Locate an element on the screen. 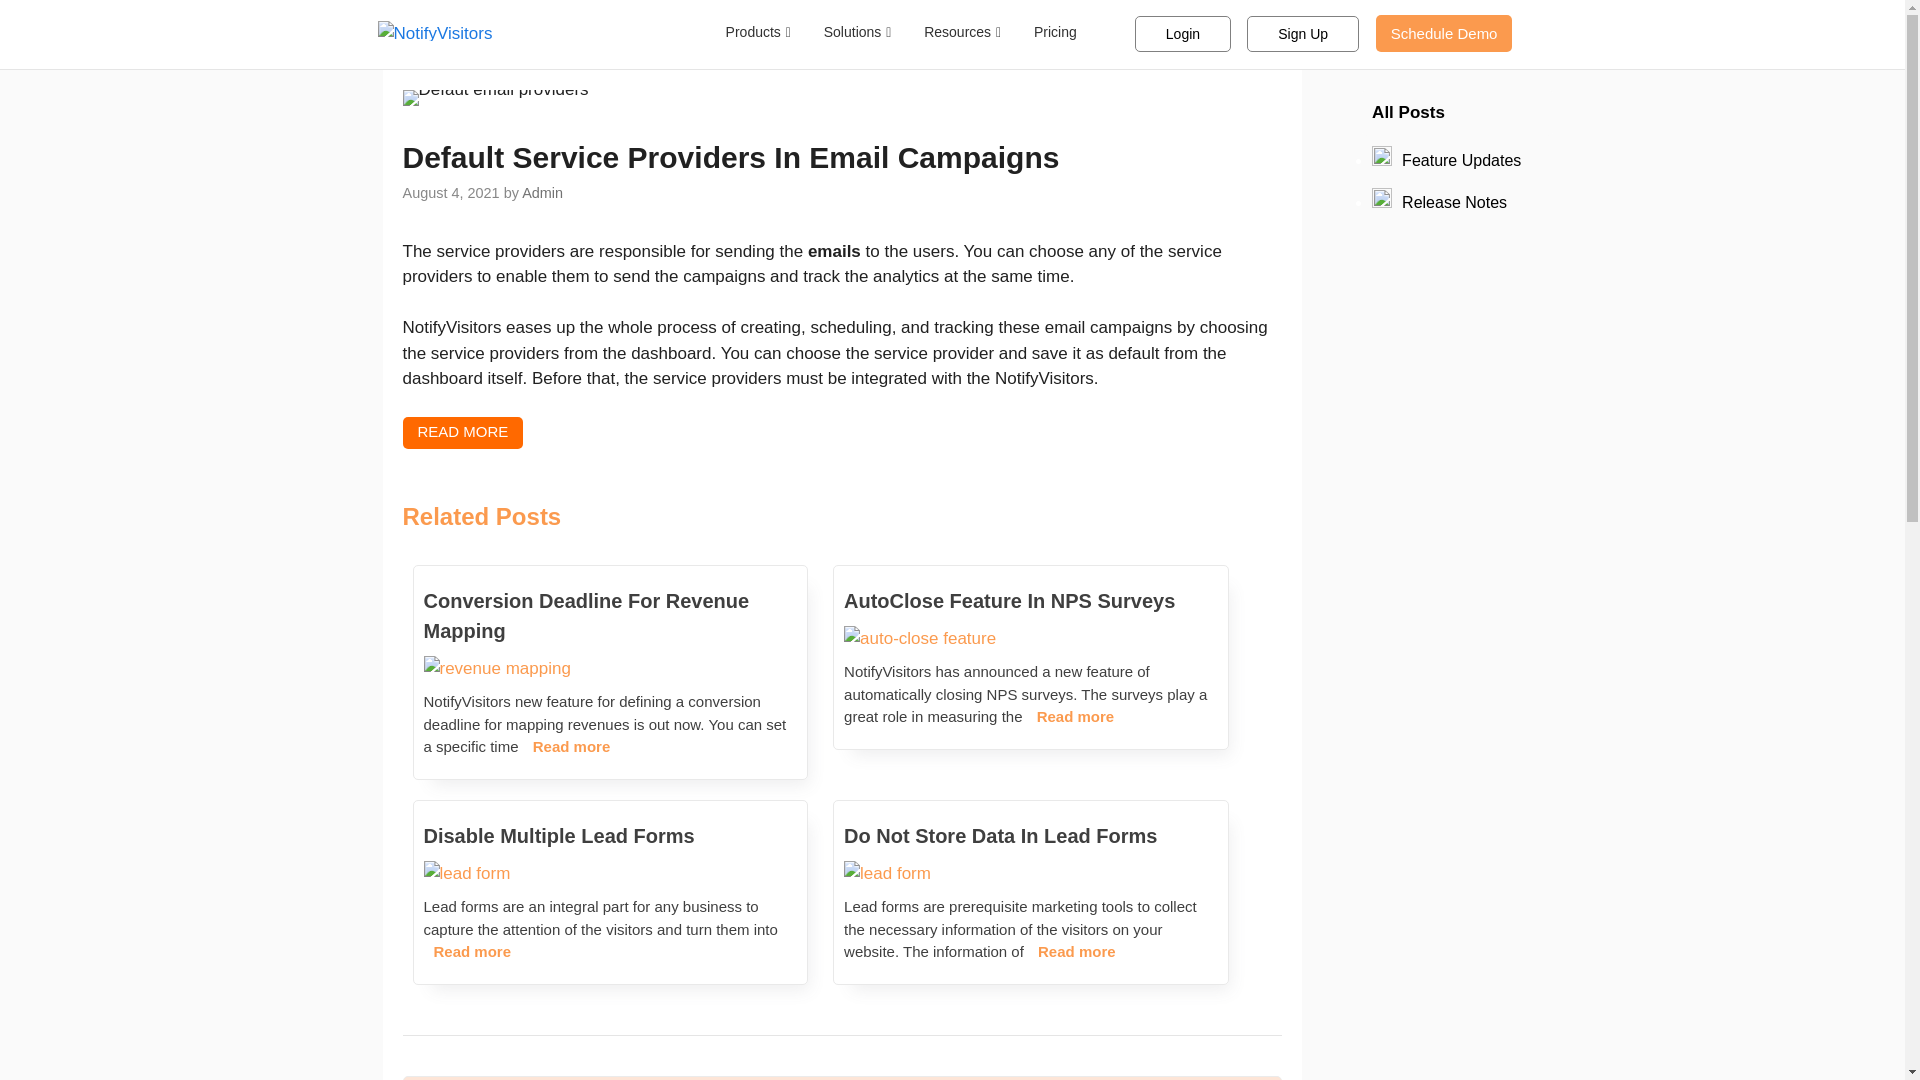  View all posts by Admin is located at coordinates (542, 192).